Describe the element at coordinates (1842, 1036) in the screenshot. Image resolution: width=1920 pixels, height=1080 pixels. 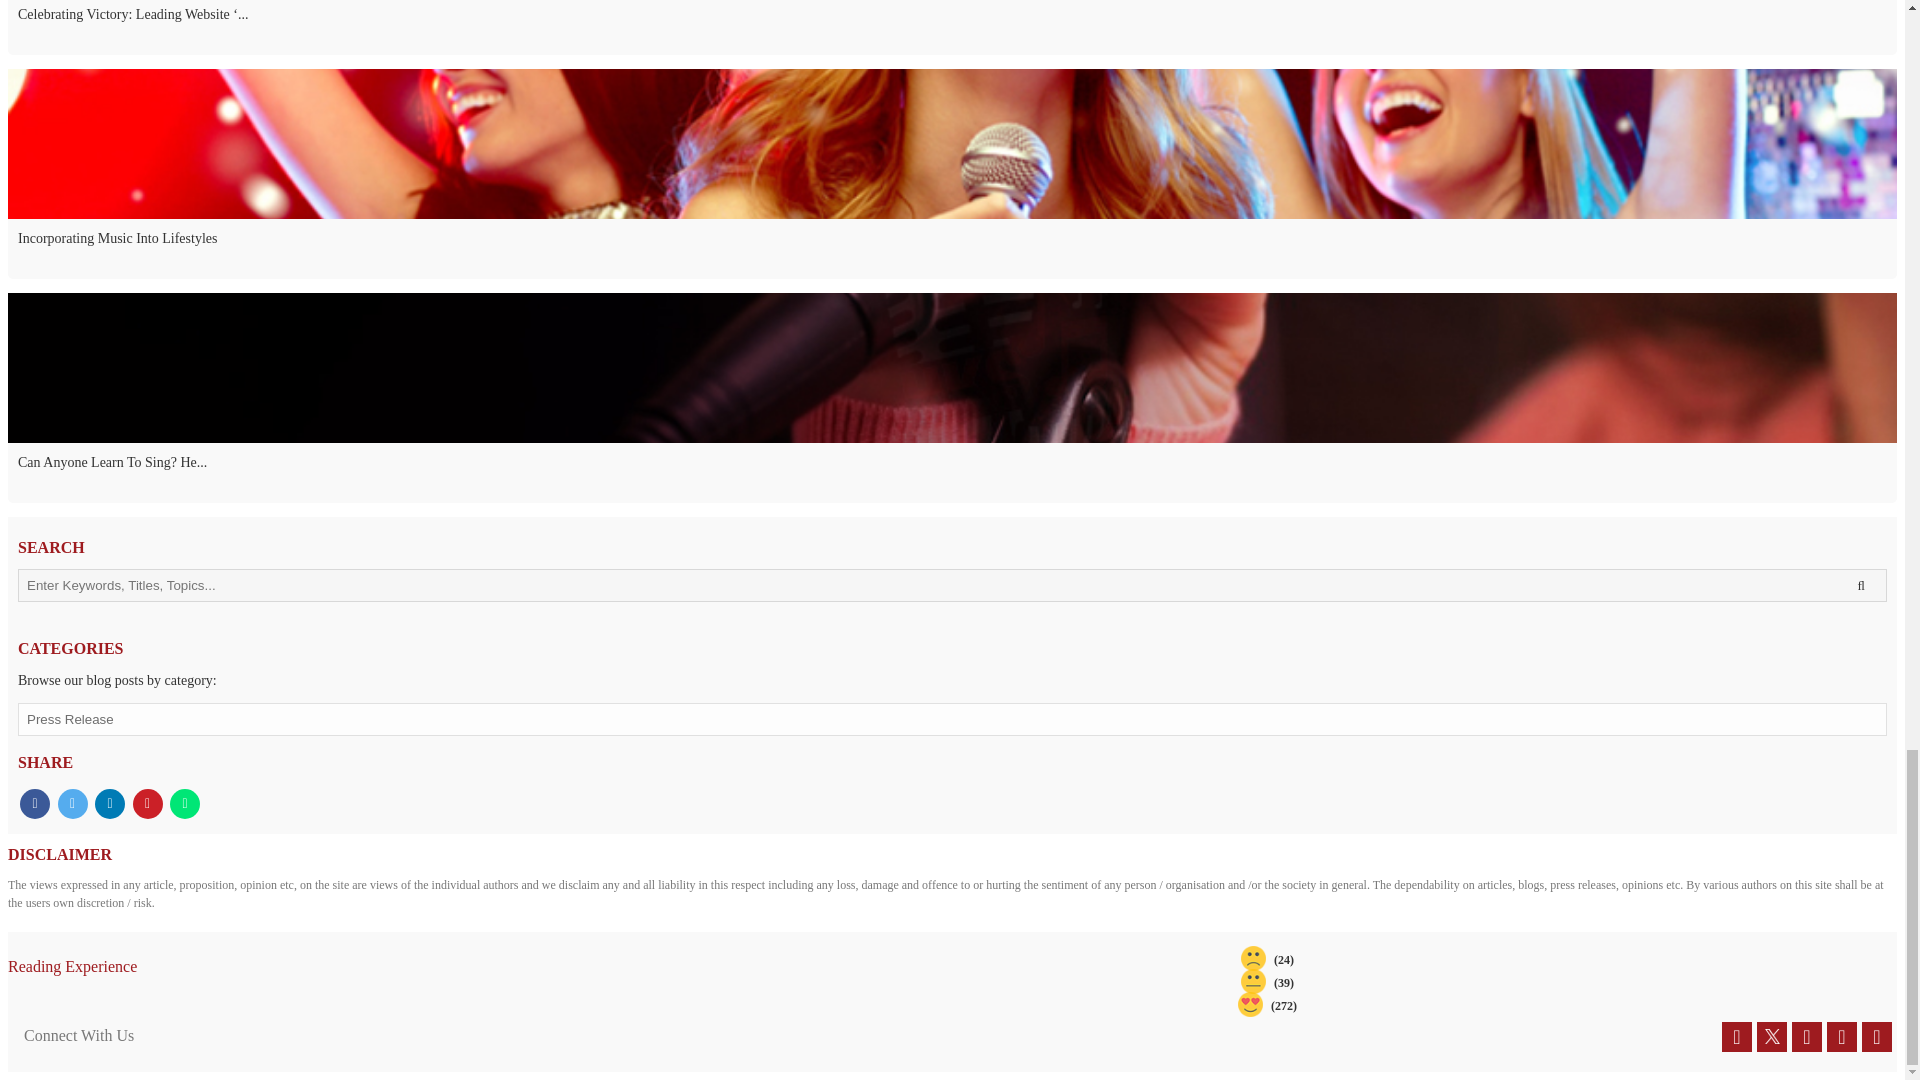
I see `Pinterest` at that location.